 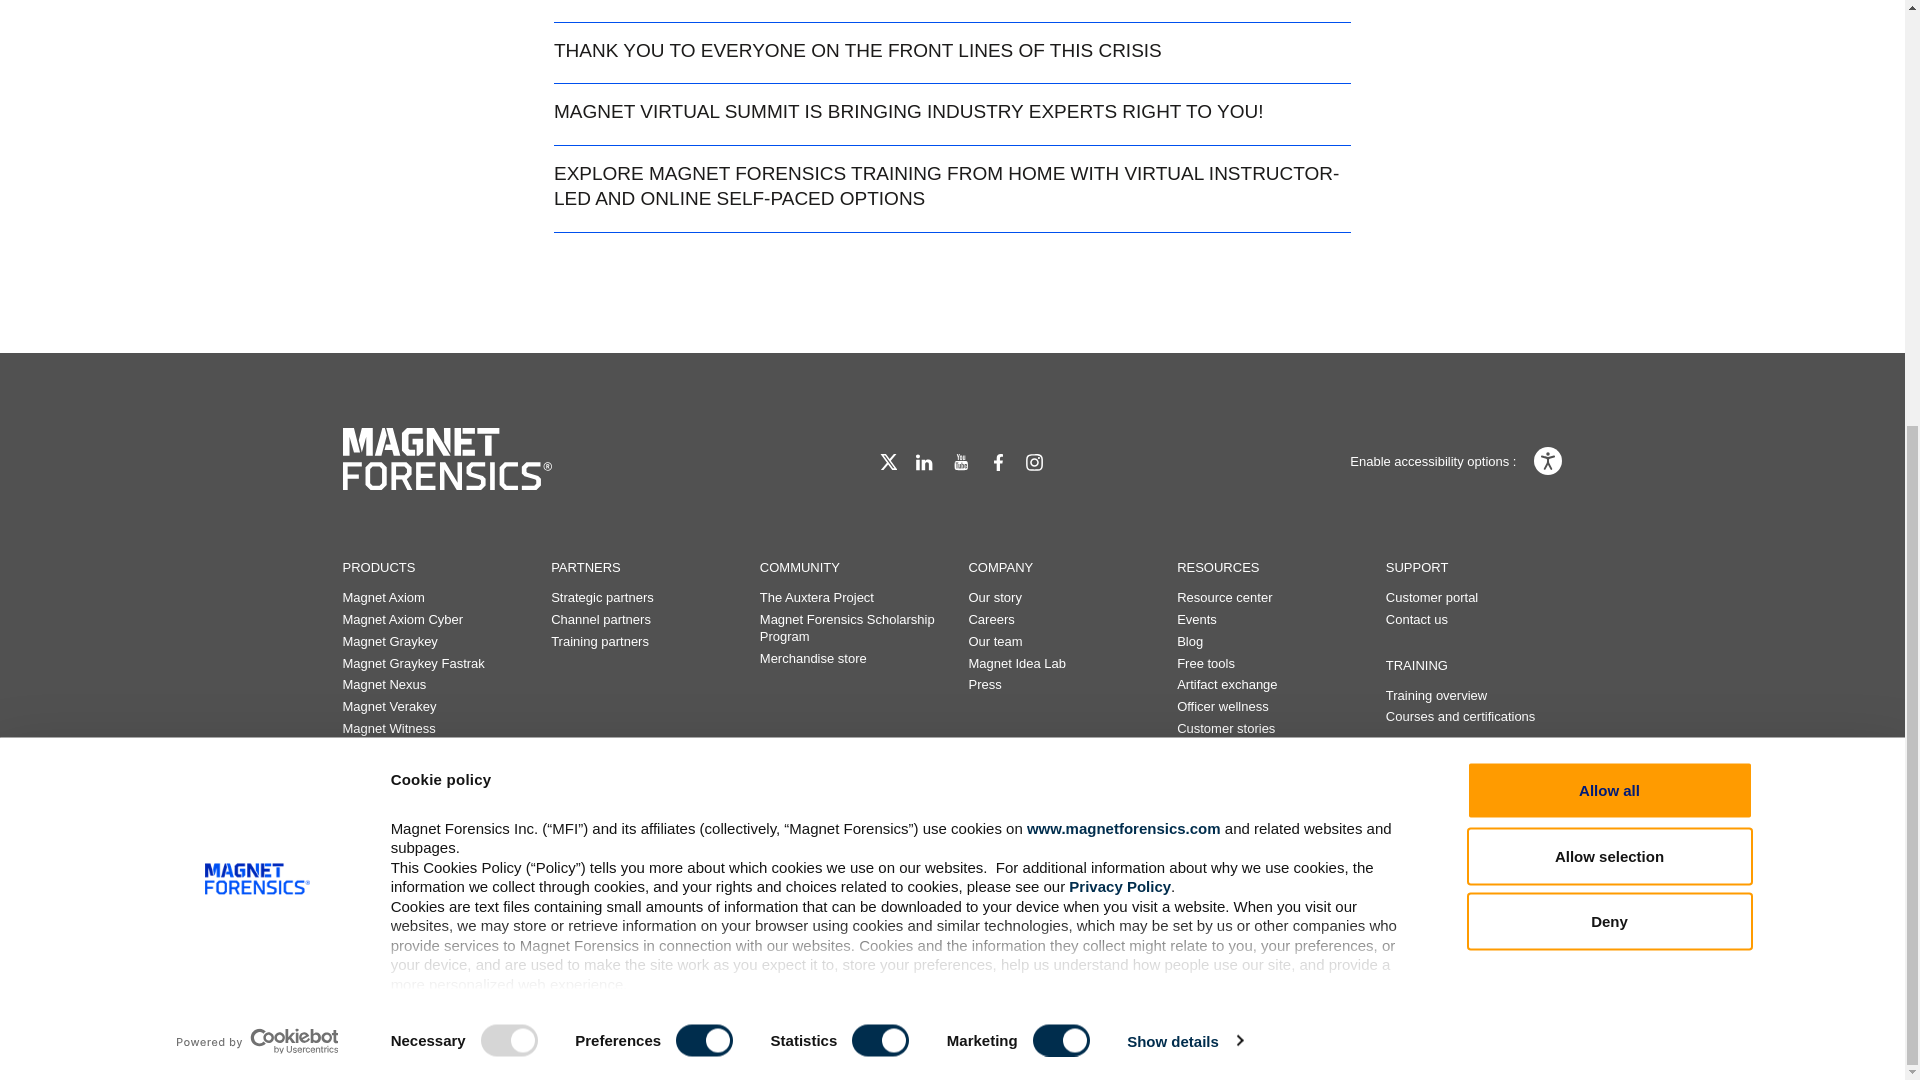 What do you see at coordinates (1120, 192) in the screenshot?
I see `Privacy Policy` at bounding box center [1120, 192].